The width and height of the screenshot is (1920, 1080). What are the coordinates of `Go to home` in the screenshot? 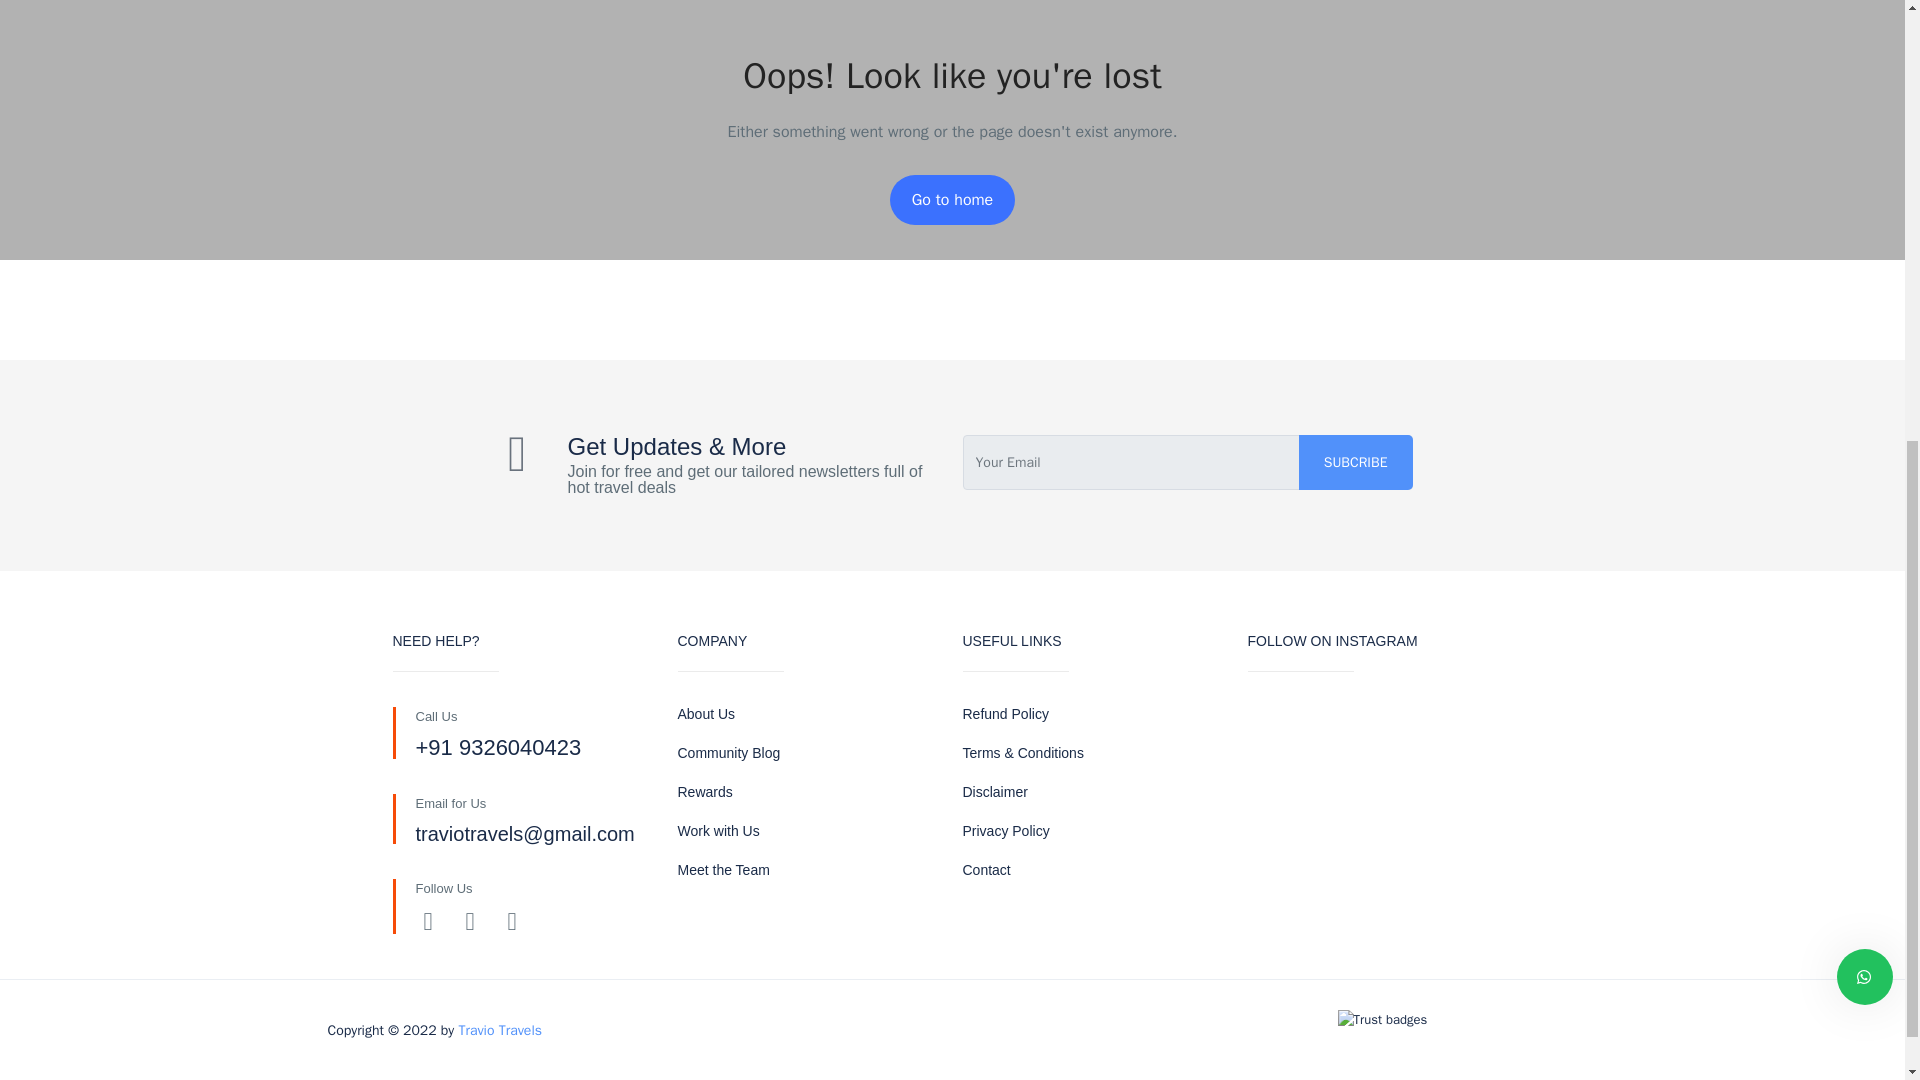 It's located at (952, 199).